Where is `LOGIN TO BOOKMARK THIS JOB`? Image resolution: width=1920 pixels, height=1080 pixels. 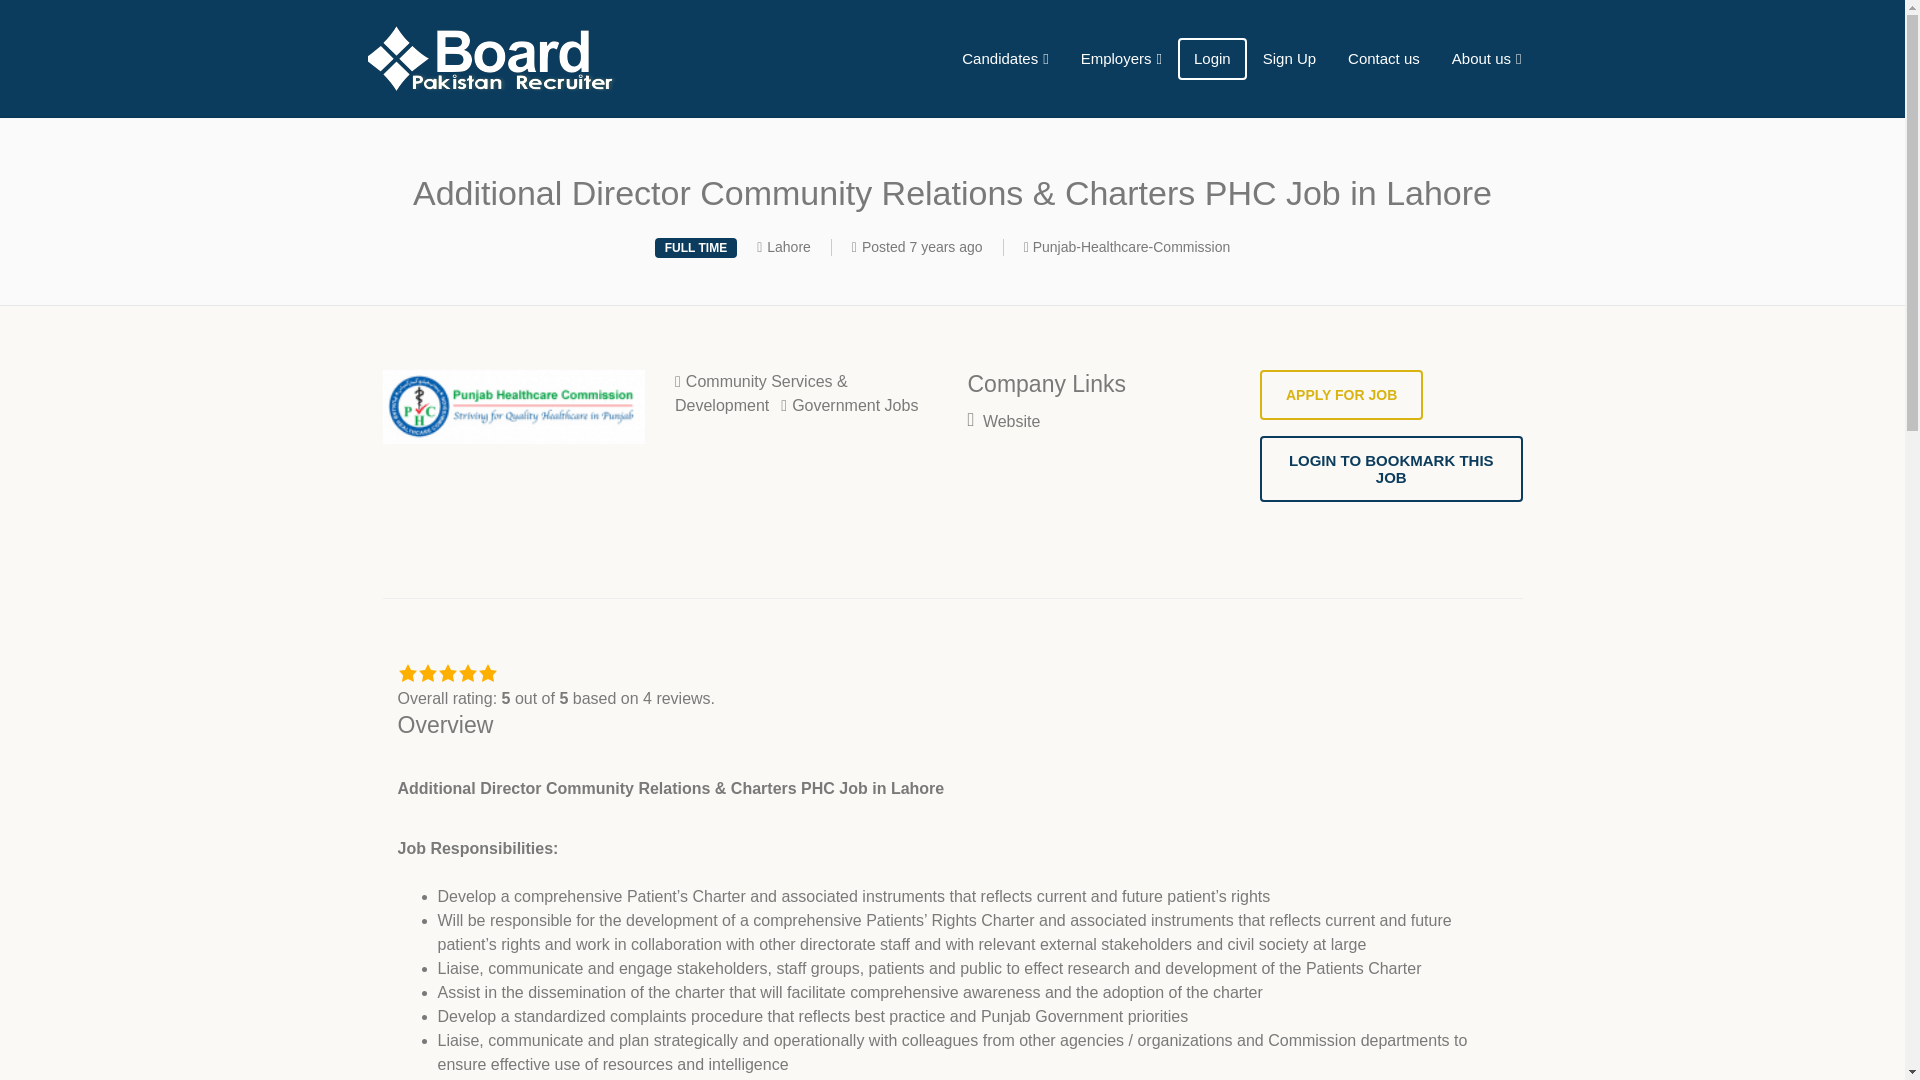
LOGIN TO BOOKMARK THIS JOB is located at coordinates (1390, 469).